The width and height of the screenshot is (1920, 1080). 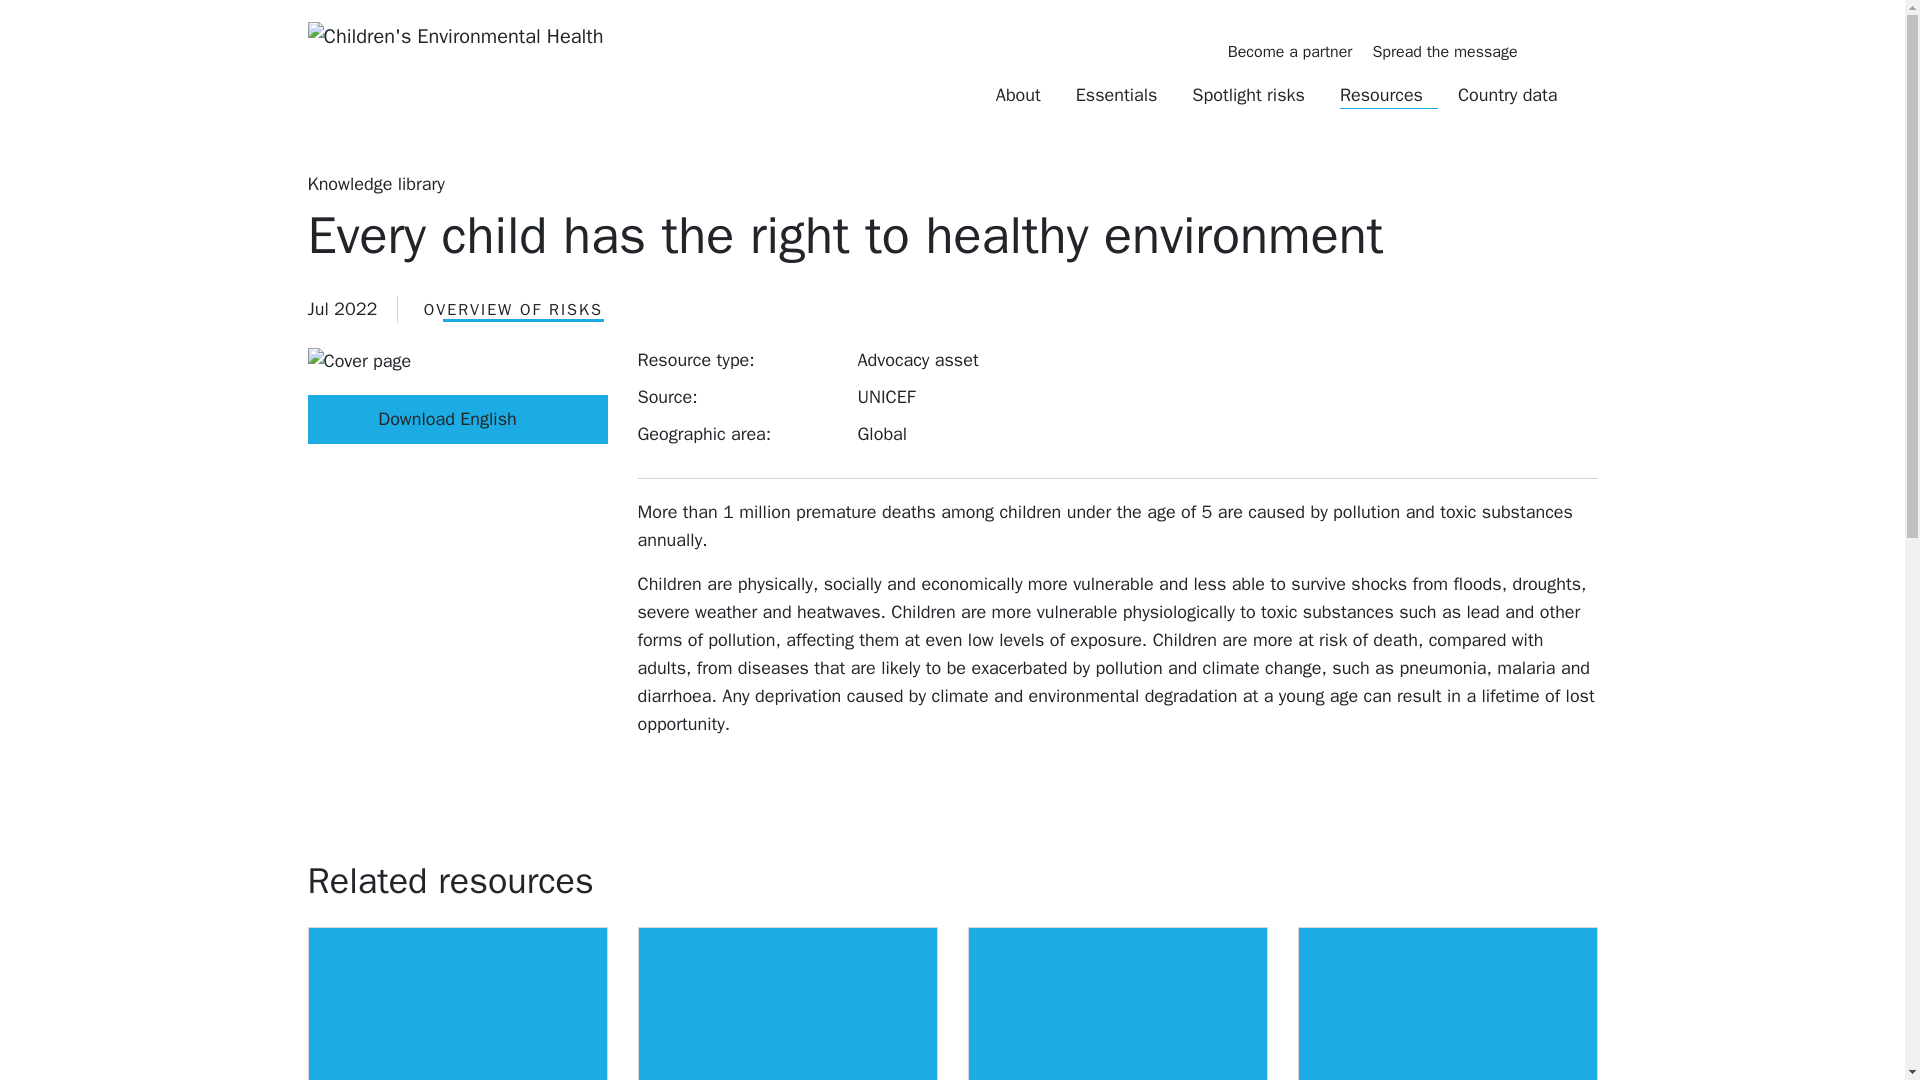 What do you see at coordinates (1256, 94) in the screenshot?
I see `Spotlight risks` at bounding box center [1256, 94].